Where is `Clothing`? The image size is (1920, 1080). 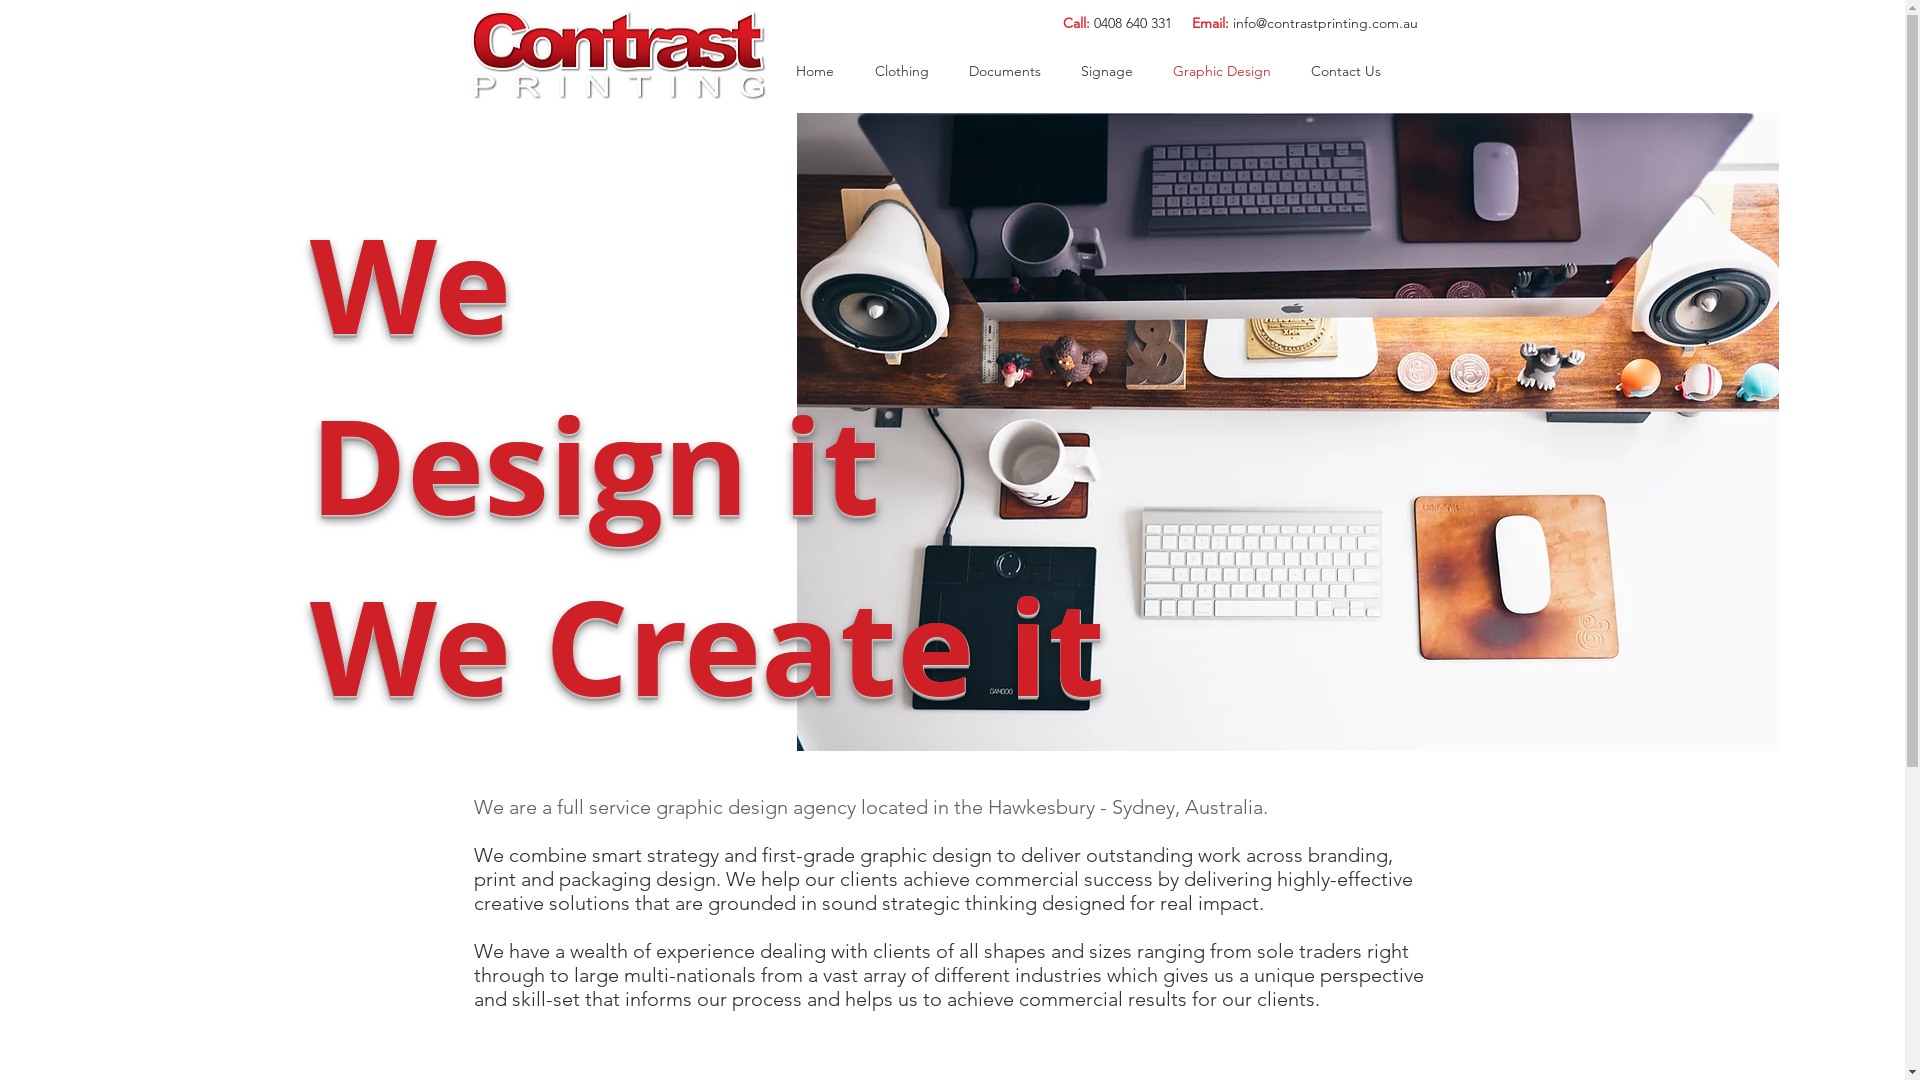
Clothing is located at coordinates (901, 71).